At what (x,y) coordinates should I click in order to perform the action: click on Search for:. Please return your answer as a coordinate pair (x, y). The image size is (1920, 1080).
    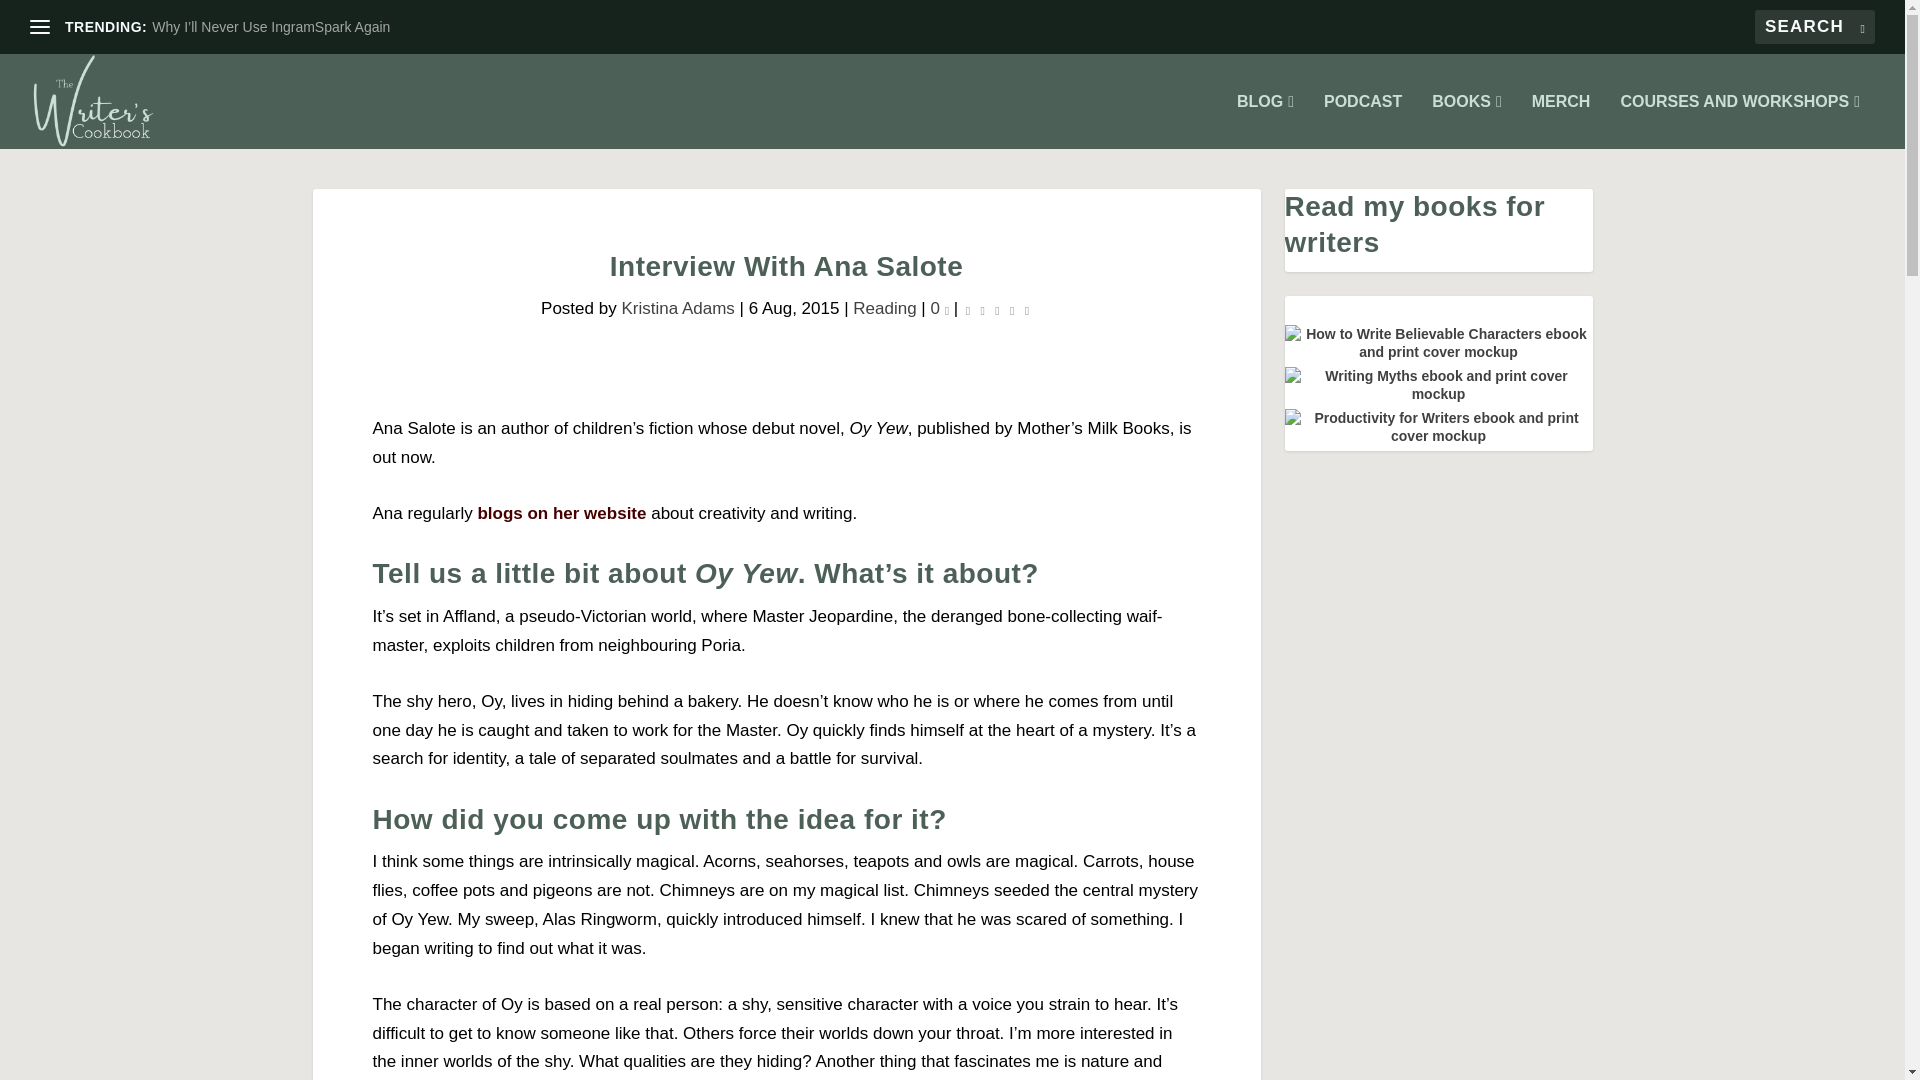
    Looking at the image, I should click on (1814, 26).